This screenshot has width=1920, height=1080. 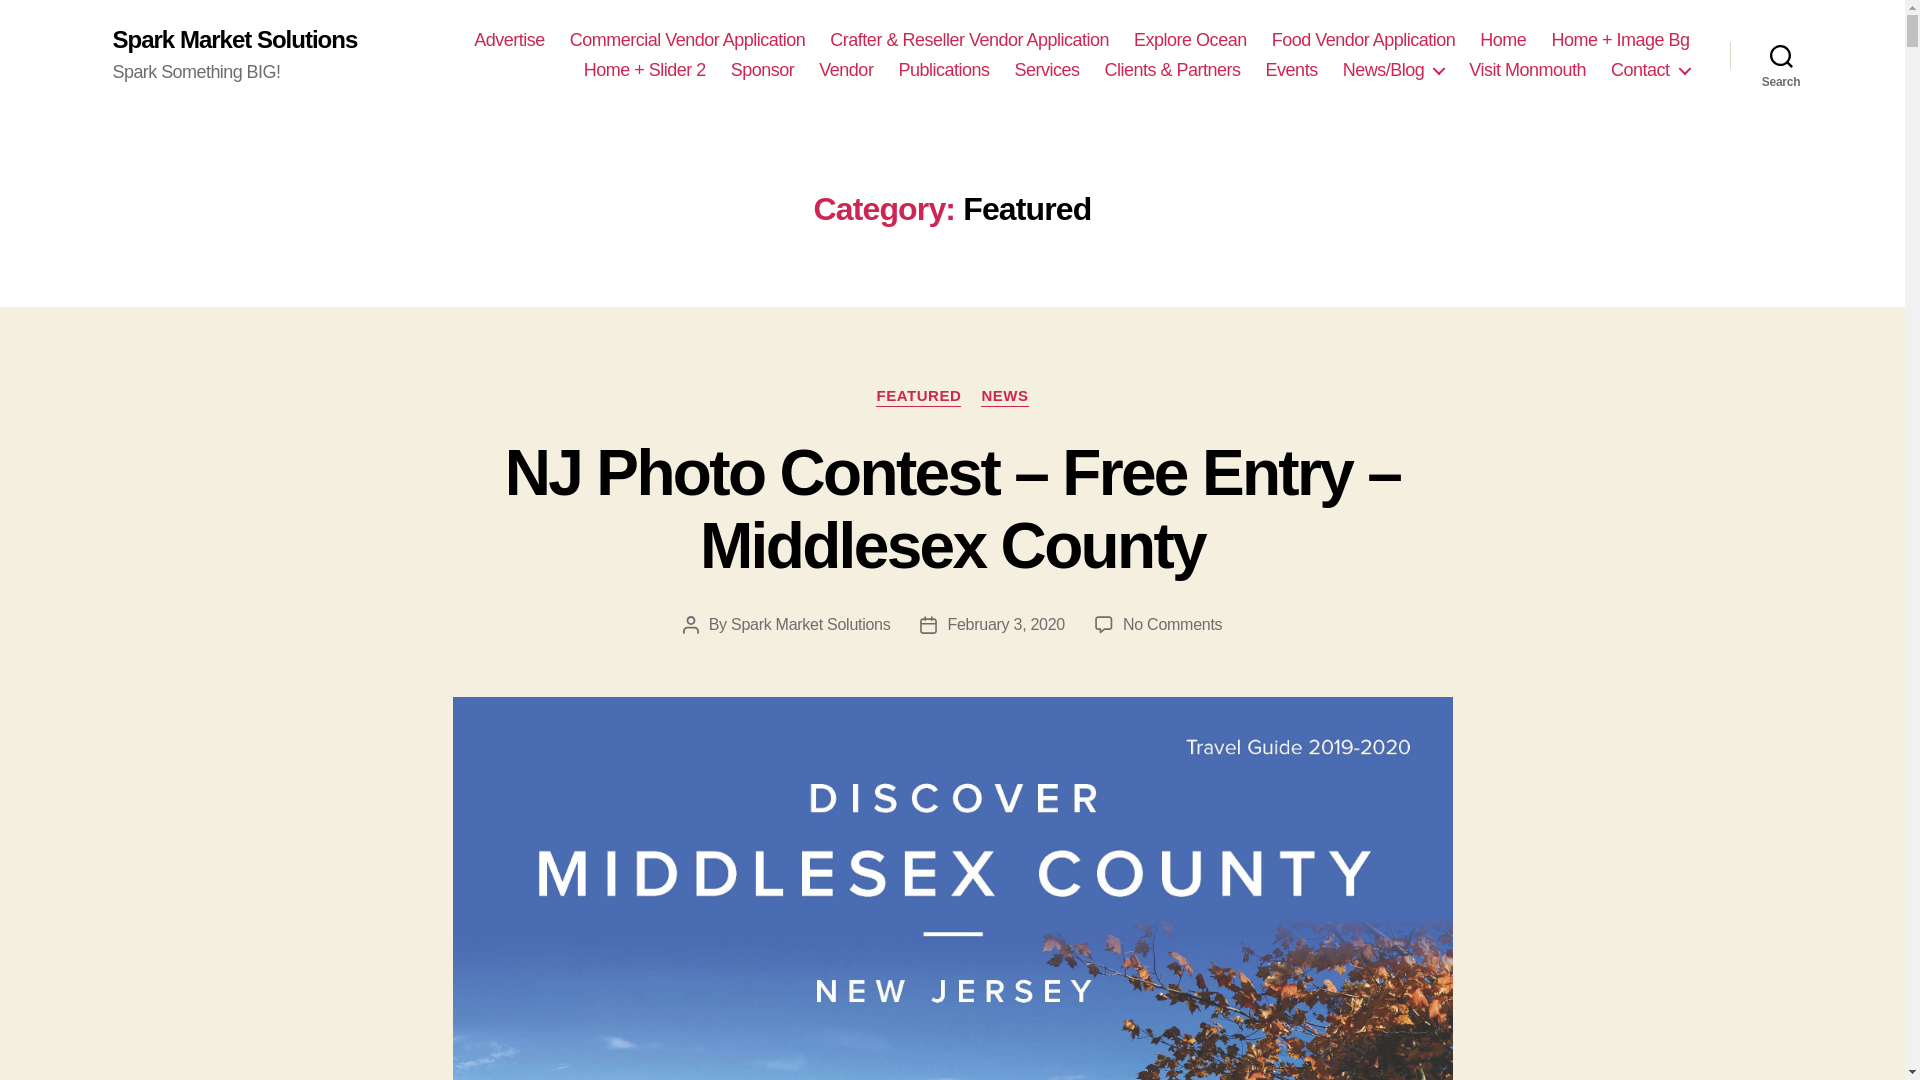 I want to click on Publications, so click(x=943, y=71).